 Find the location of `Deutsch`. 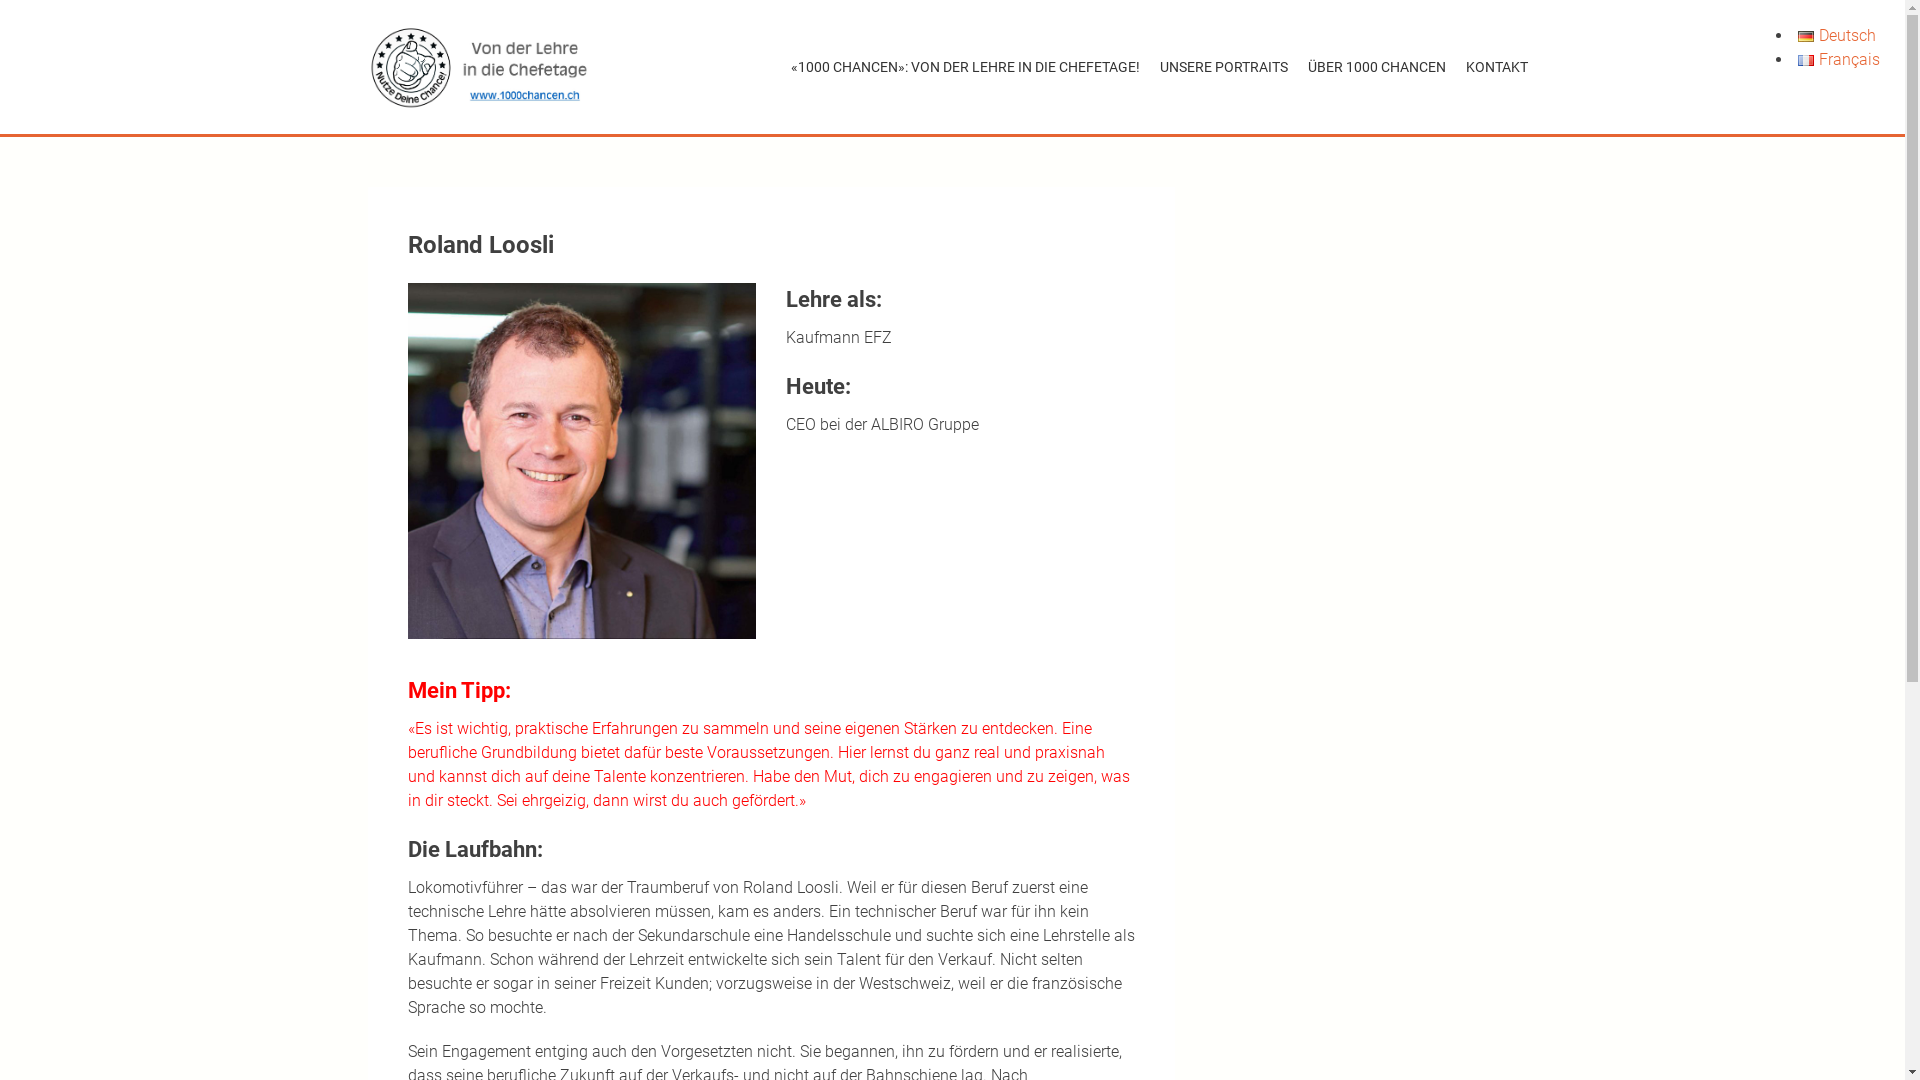

Deutsch is located at coordinates (1837, 36).